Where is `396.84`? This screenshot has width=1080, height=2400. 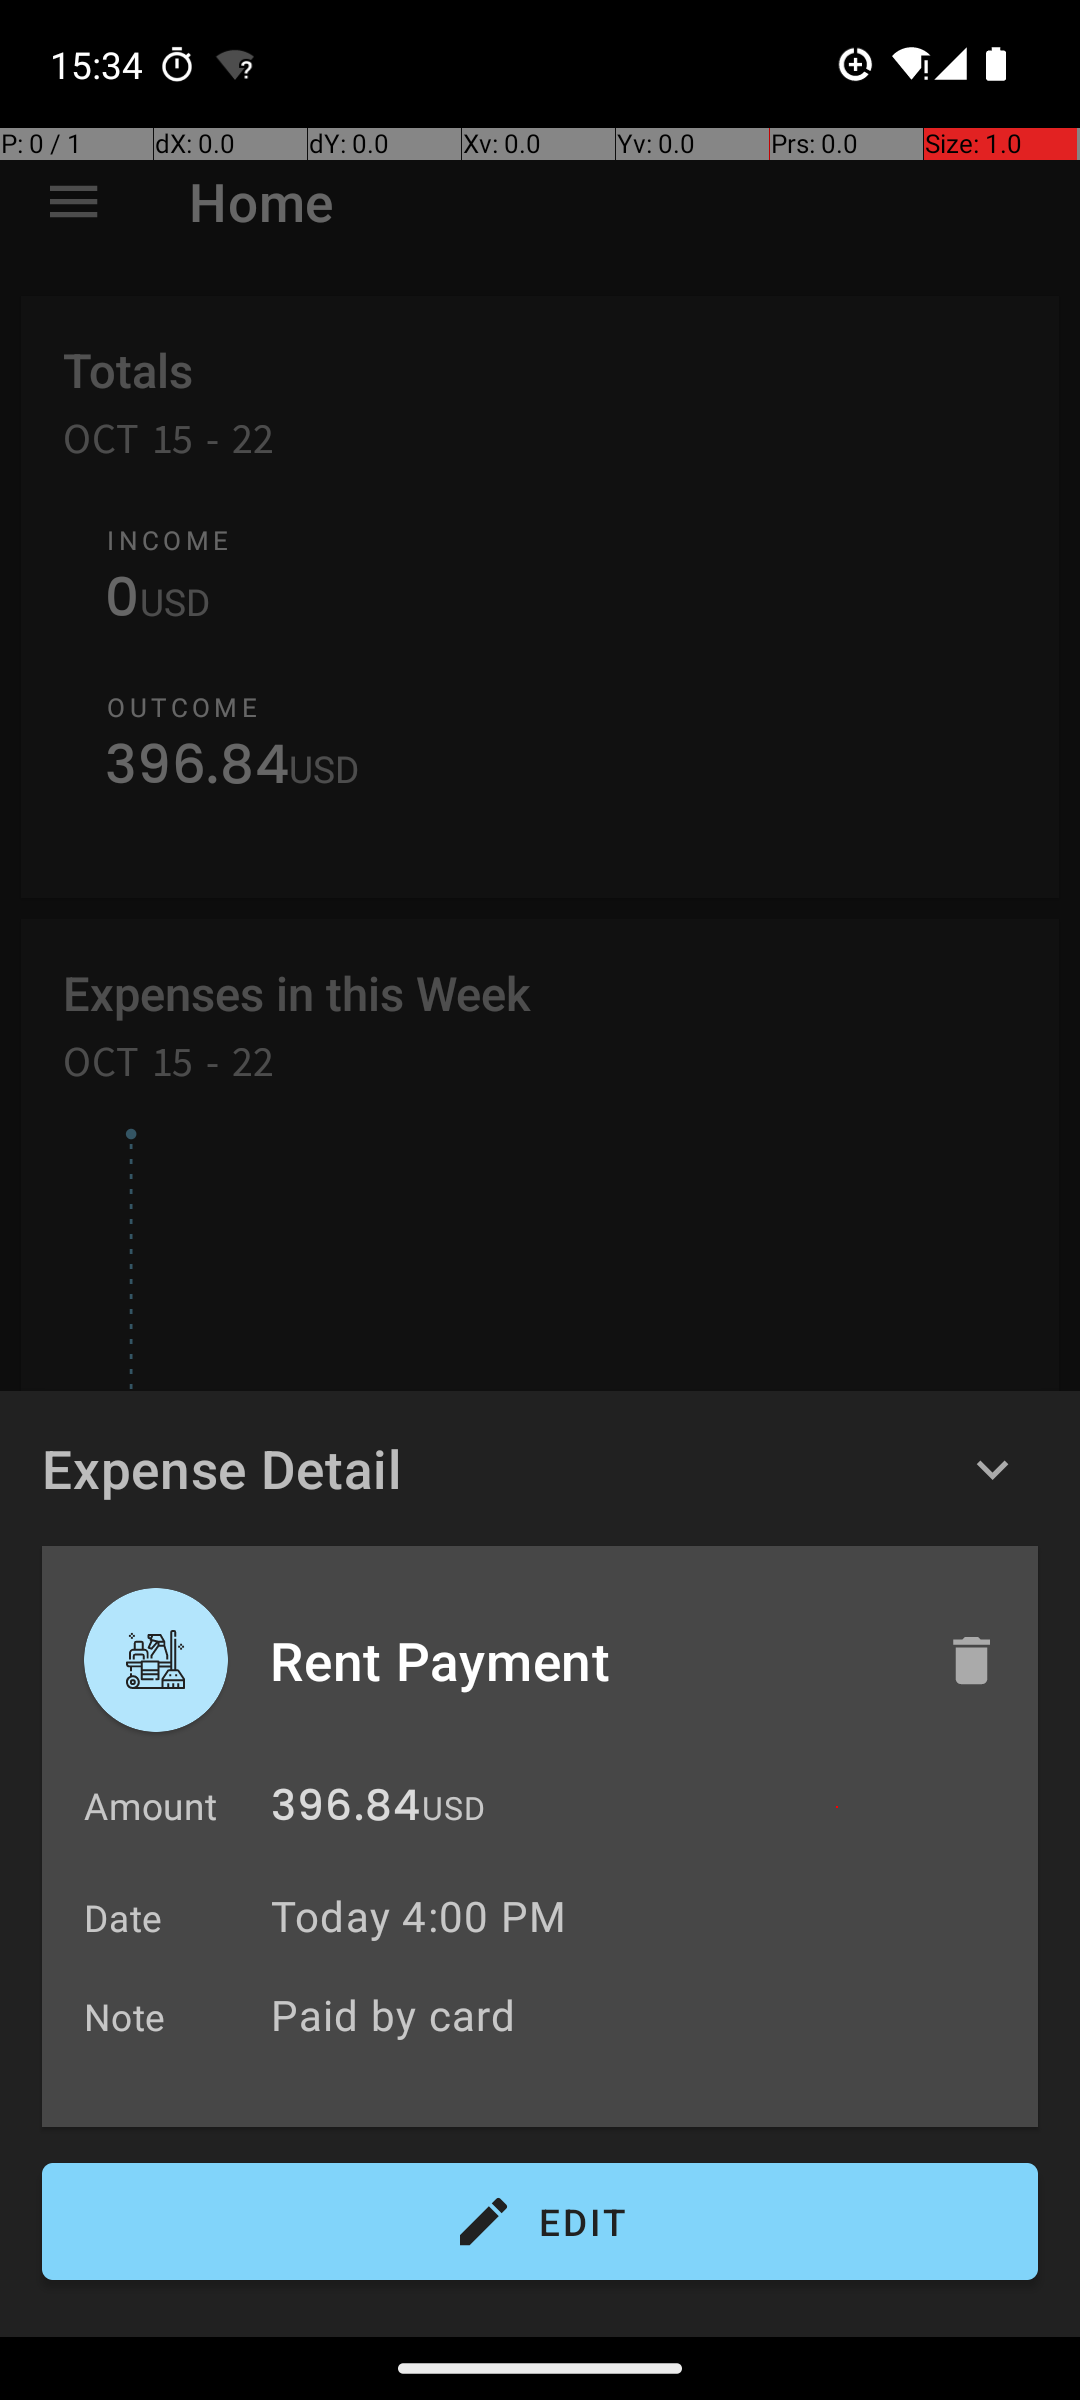 396.84 is located at coordinates (346, 1810).